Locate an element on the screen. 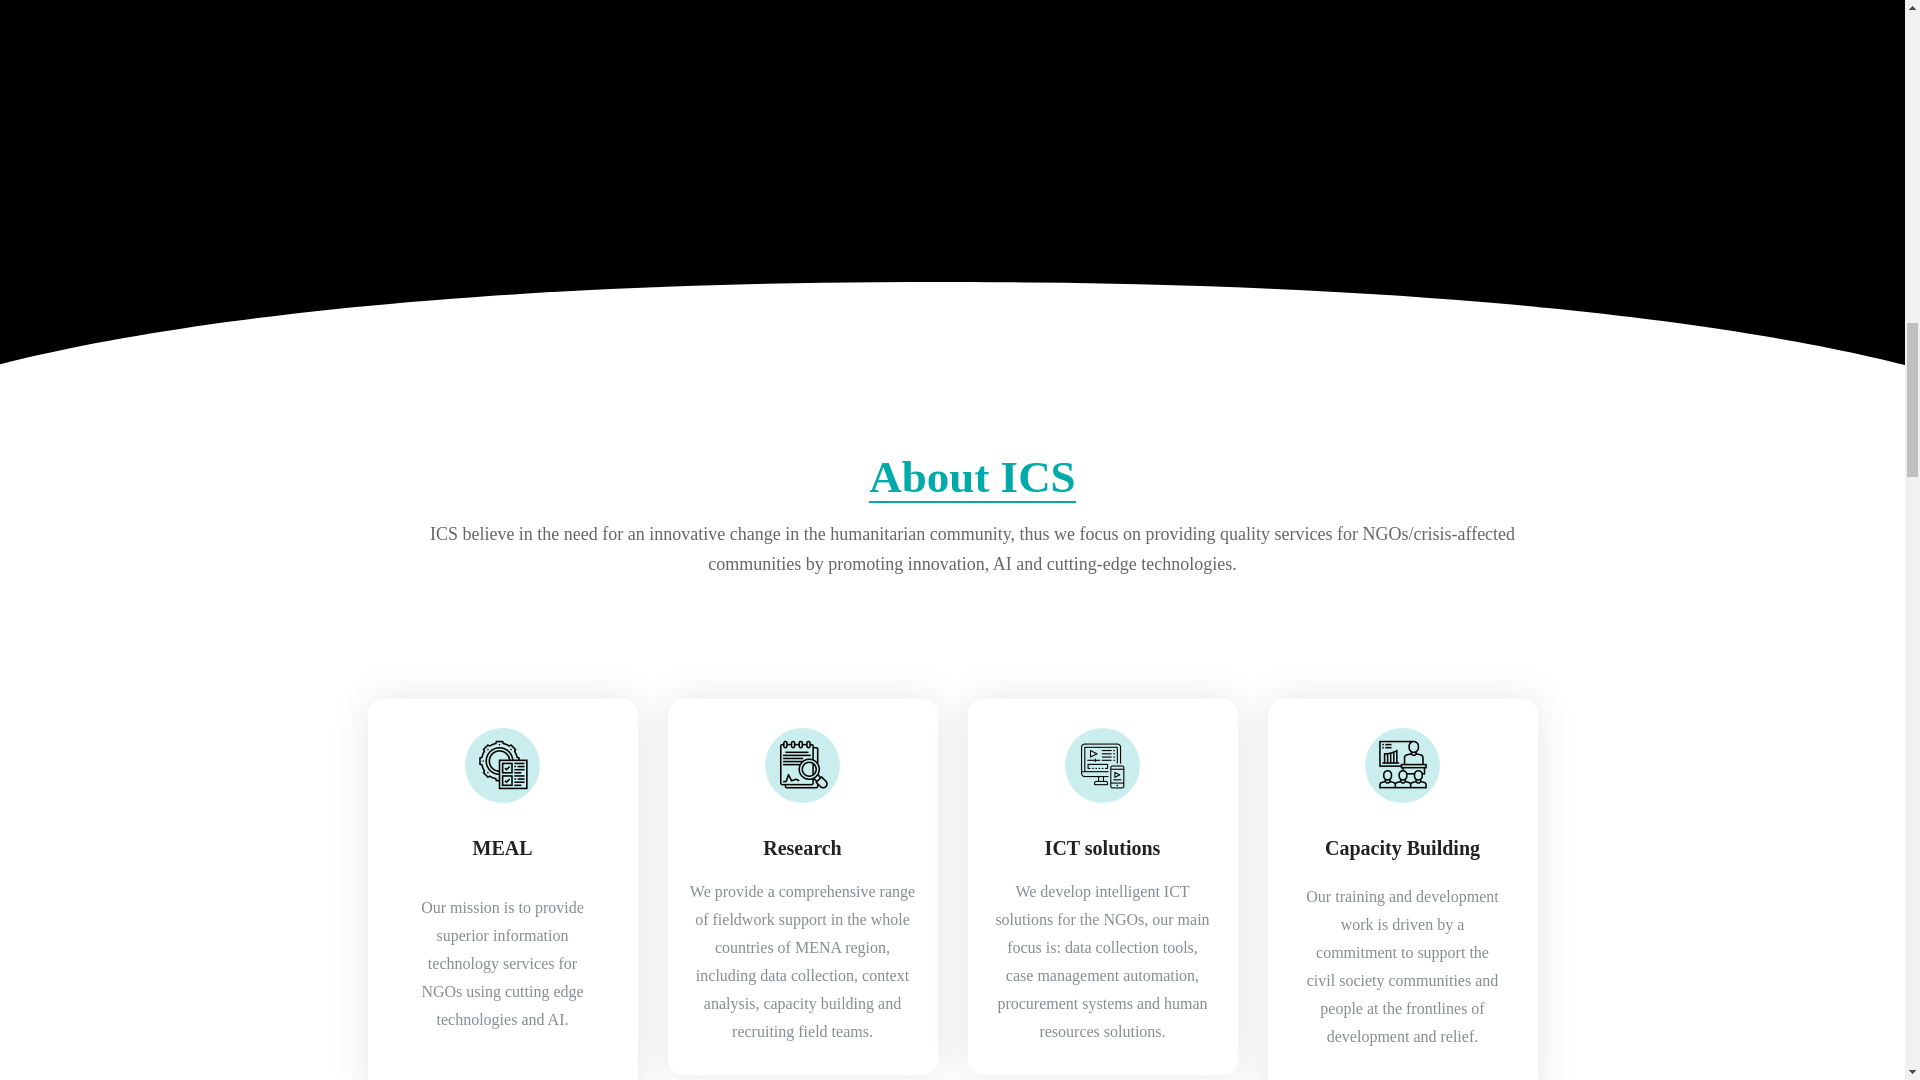 Image resolution: width=1920 pixels, height=1080 pixels. MEAL is located at coordinates (502, 847).